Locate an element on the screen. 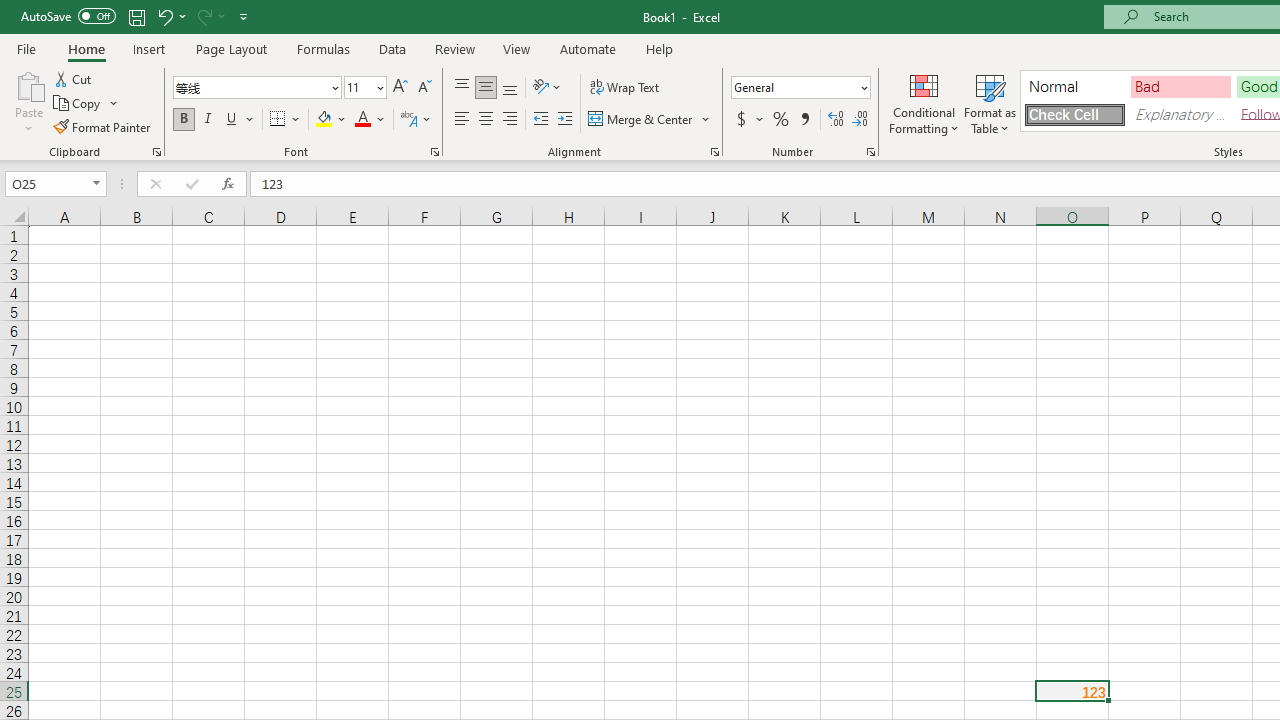  Increase Font Size is located at coordinates (400, 88).